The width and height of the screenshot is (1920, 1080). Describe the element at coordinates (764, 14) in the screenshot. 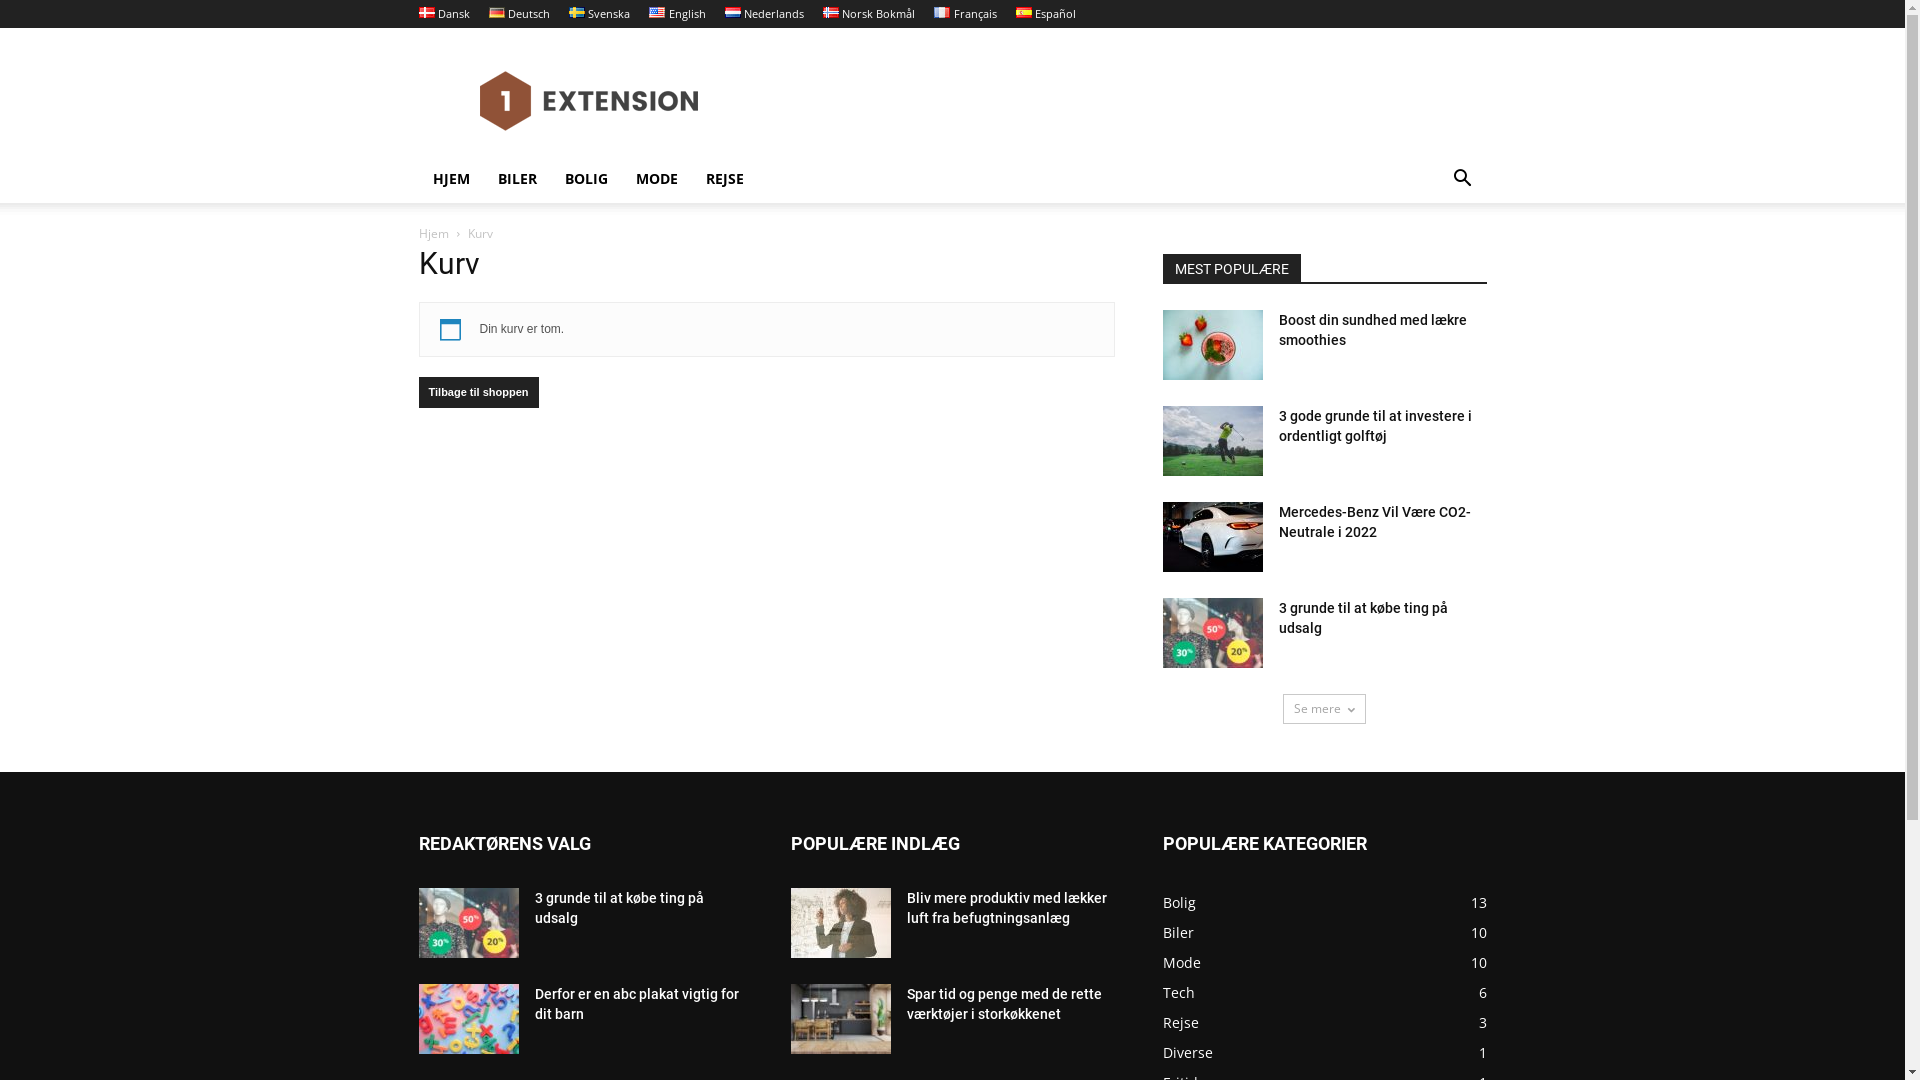

I see `Nederlands` at that location.